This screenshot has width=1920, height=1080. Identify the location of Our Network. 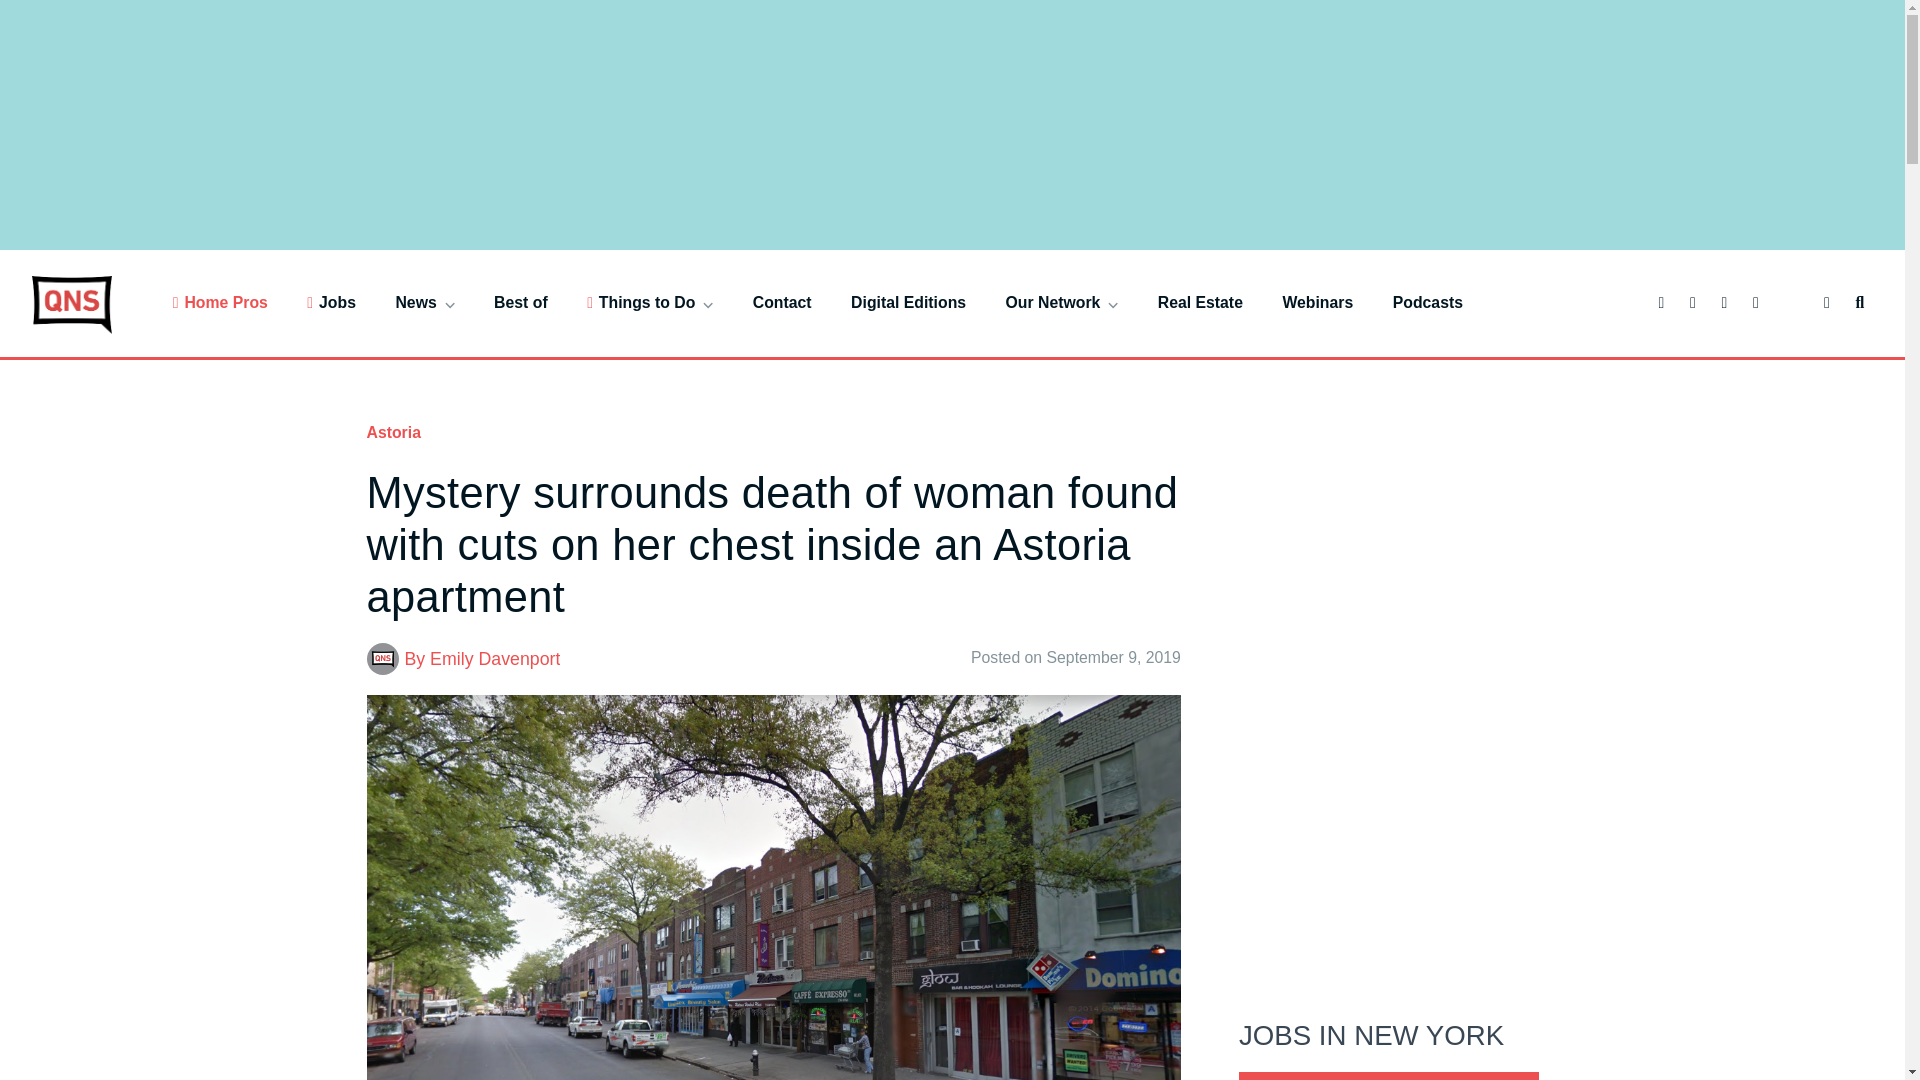
(1062, 302).